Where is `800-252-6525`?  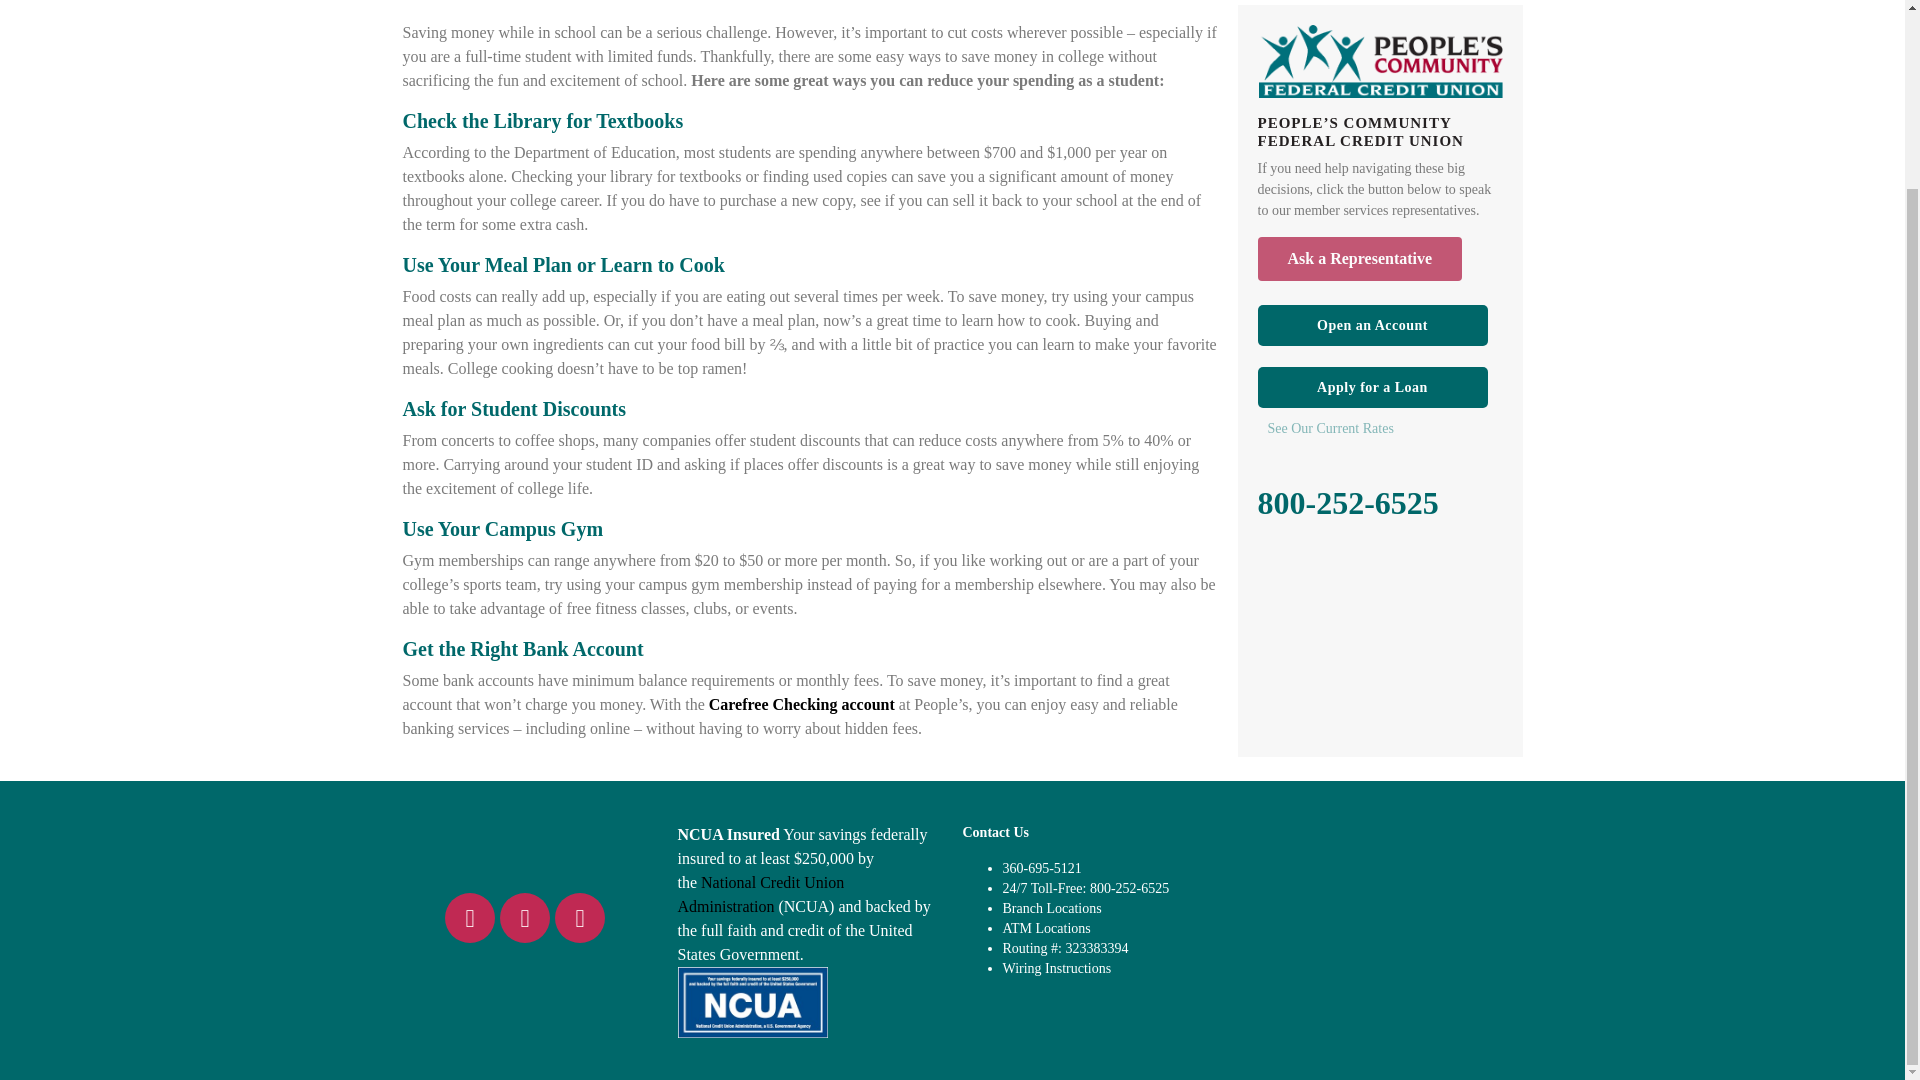
800-252-6525 is located at coordinates (1348, 502).